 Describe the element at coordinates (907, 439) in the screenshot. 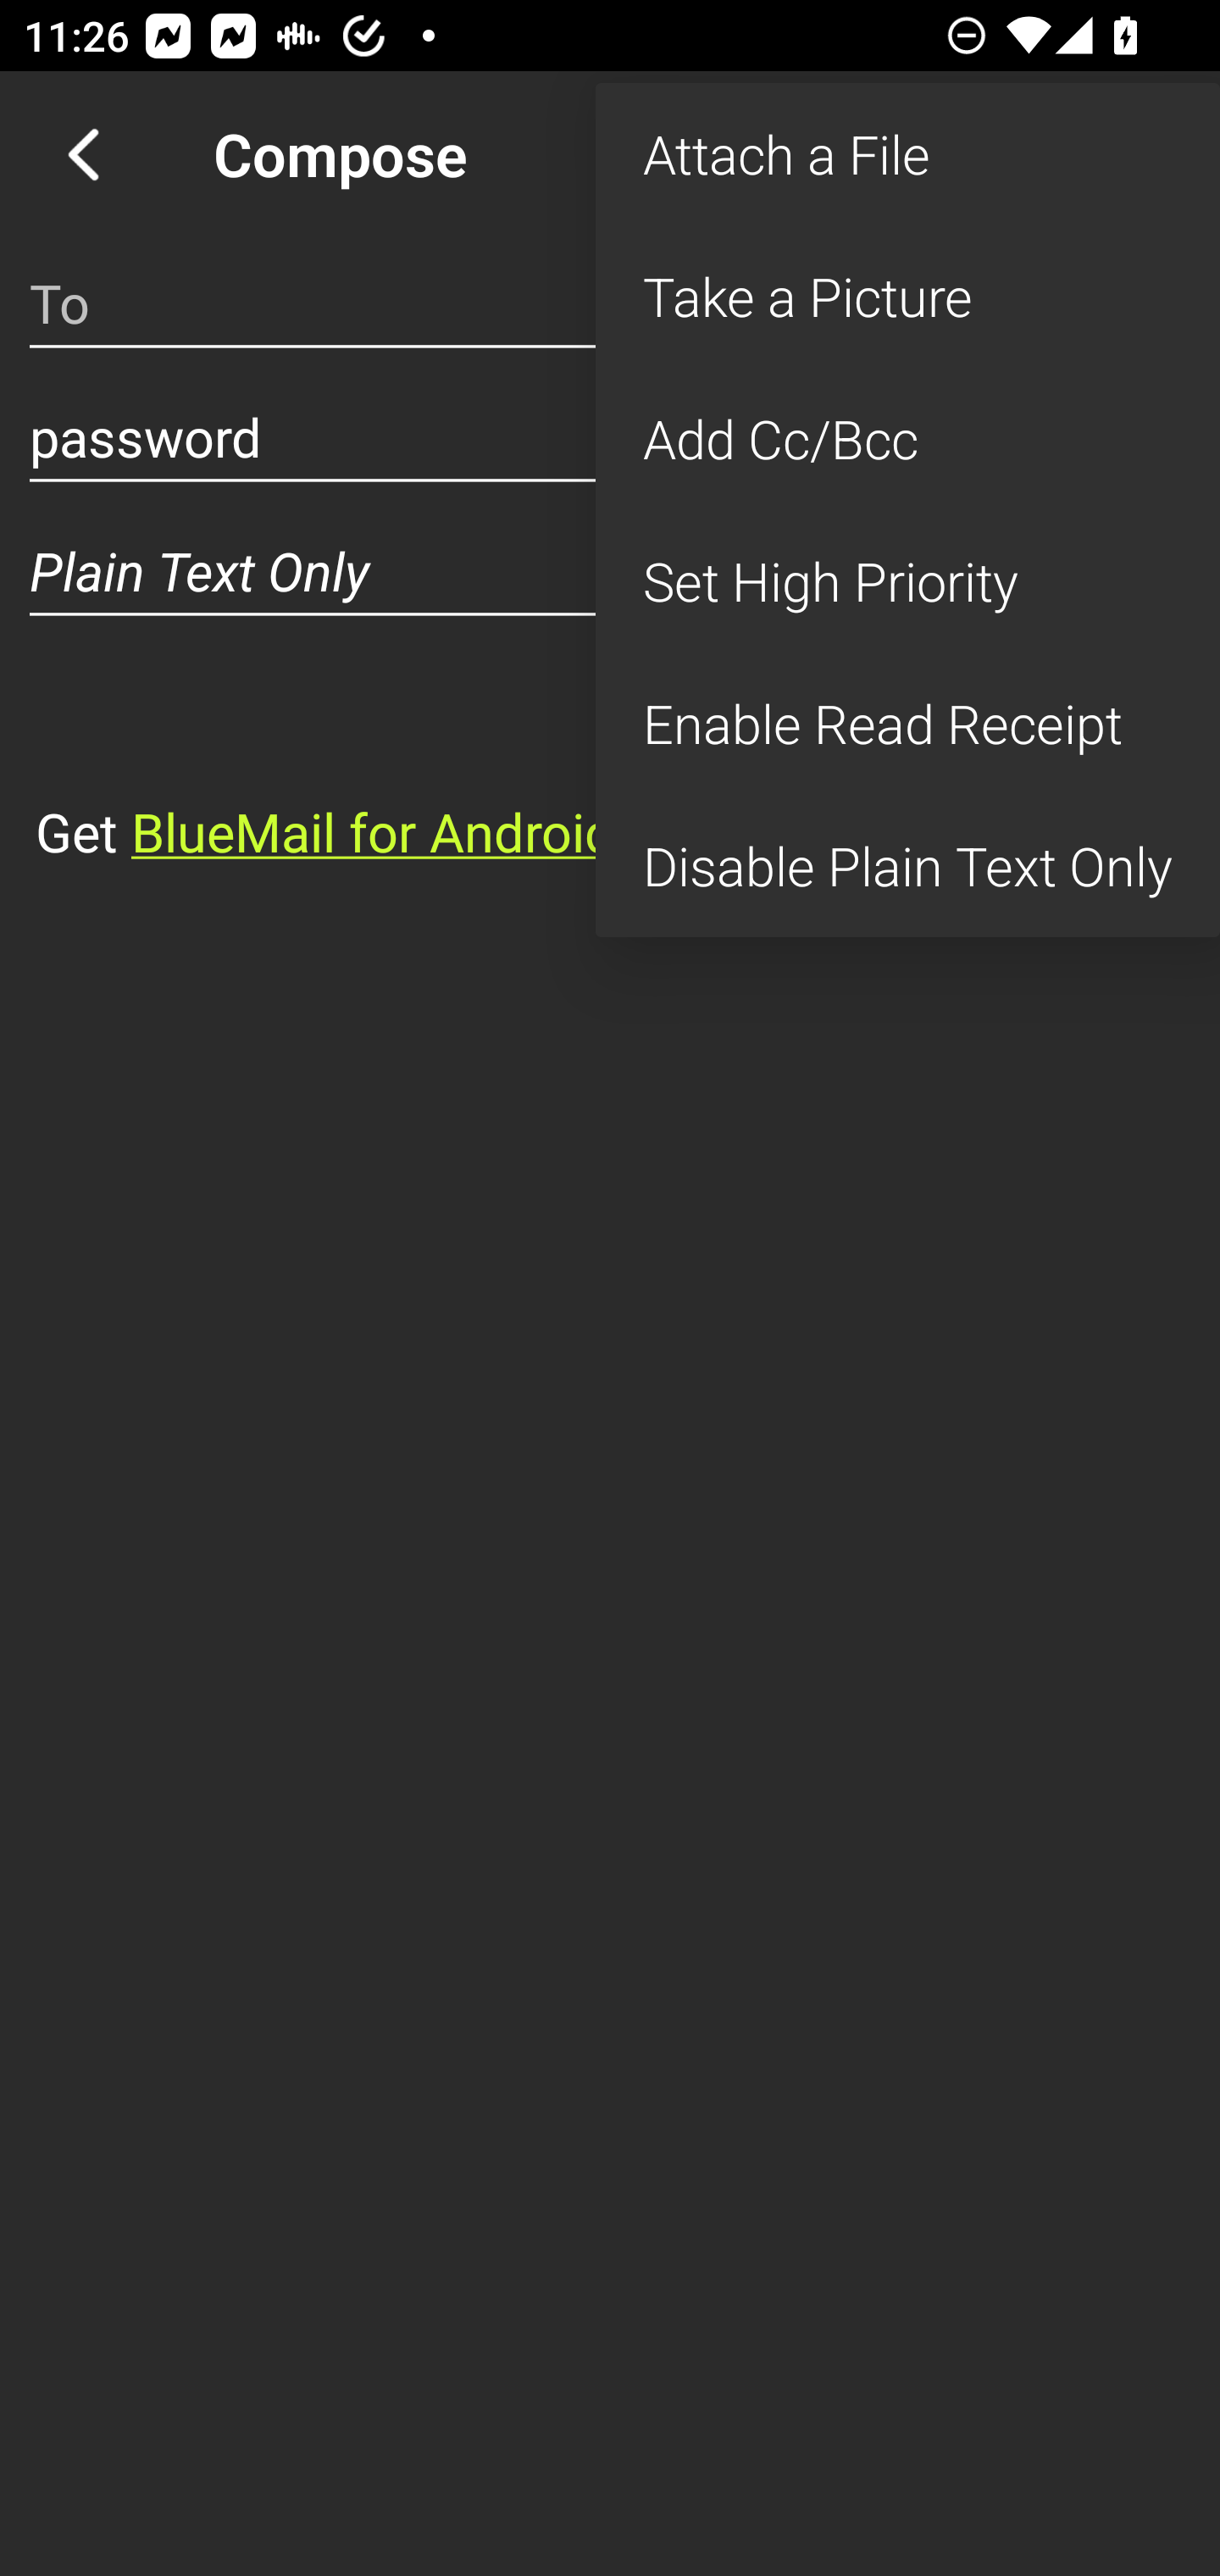

I see `Add Cc/Bcc` at that location.